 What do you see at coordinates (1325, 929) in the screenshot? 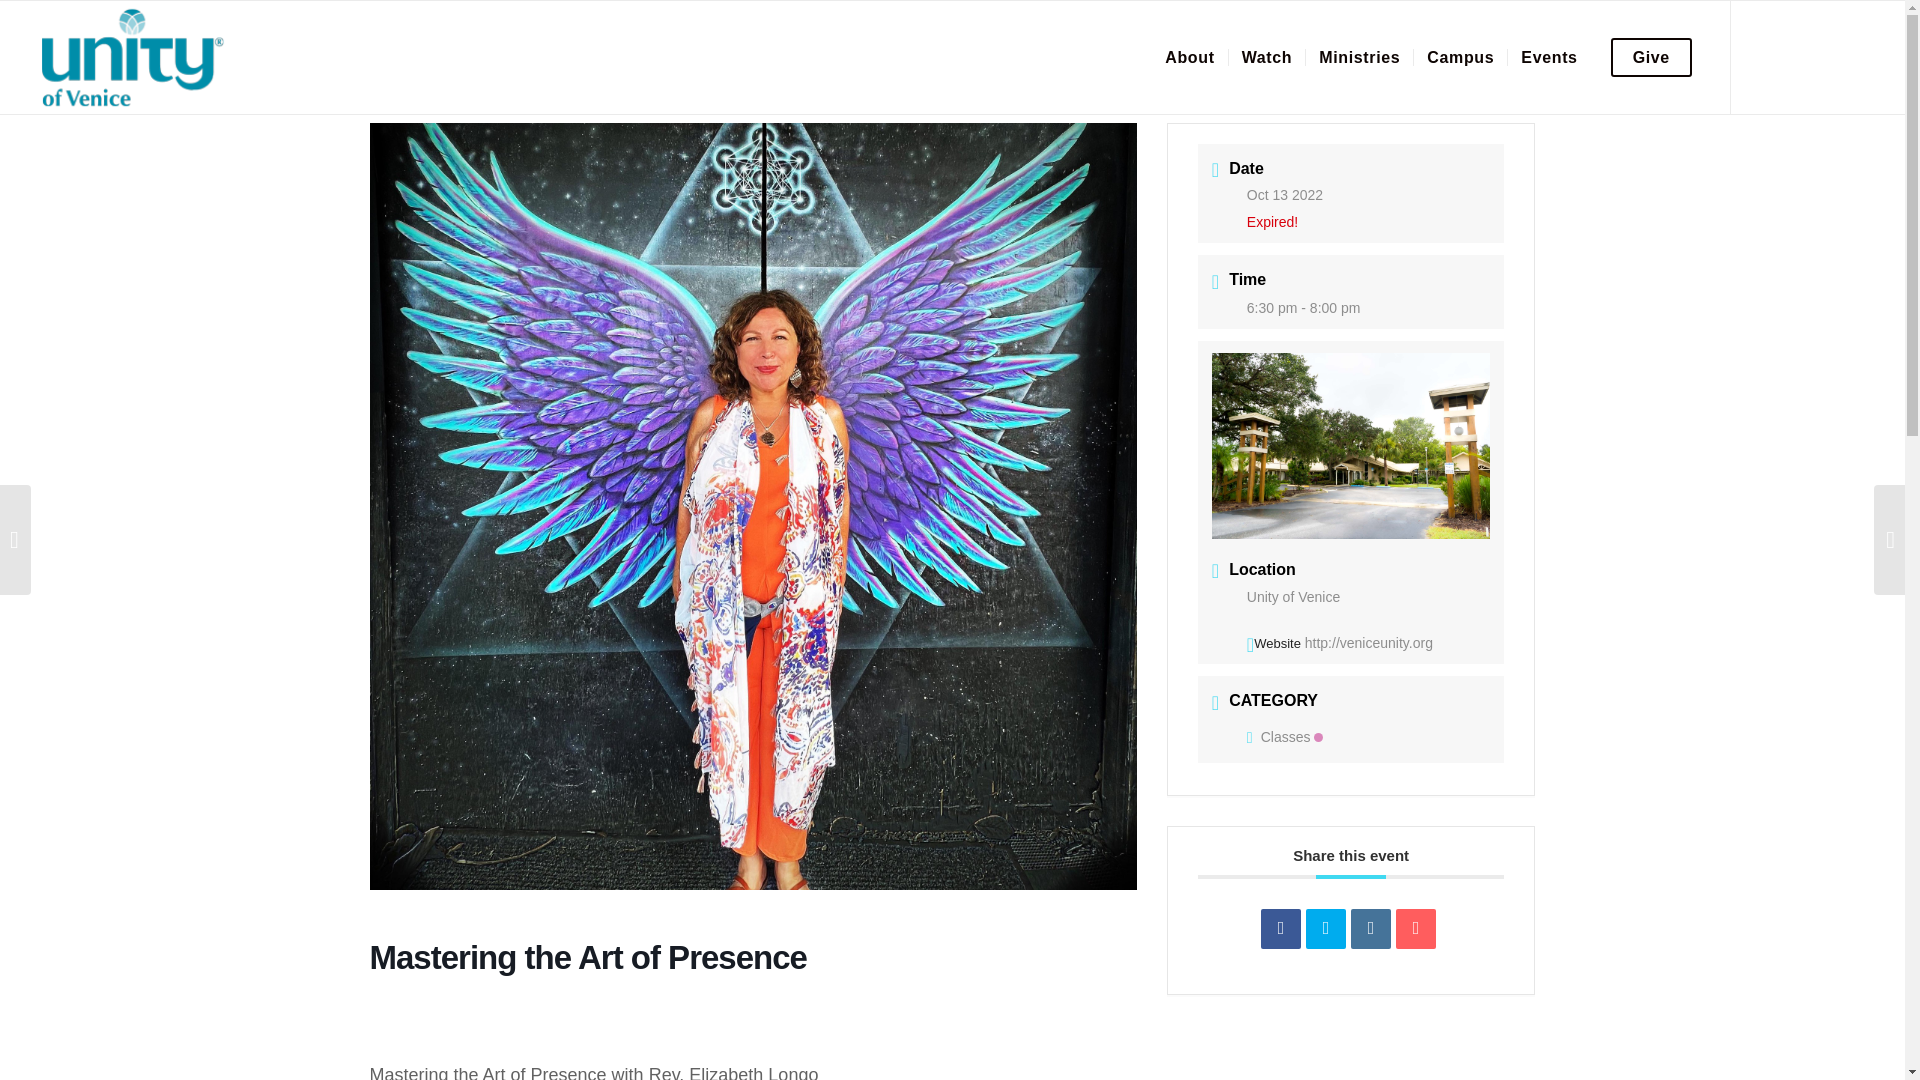
I see `Tweet` at bounding box center [1325, 929].